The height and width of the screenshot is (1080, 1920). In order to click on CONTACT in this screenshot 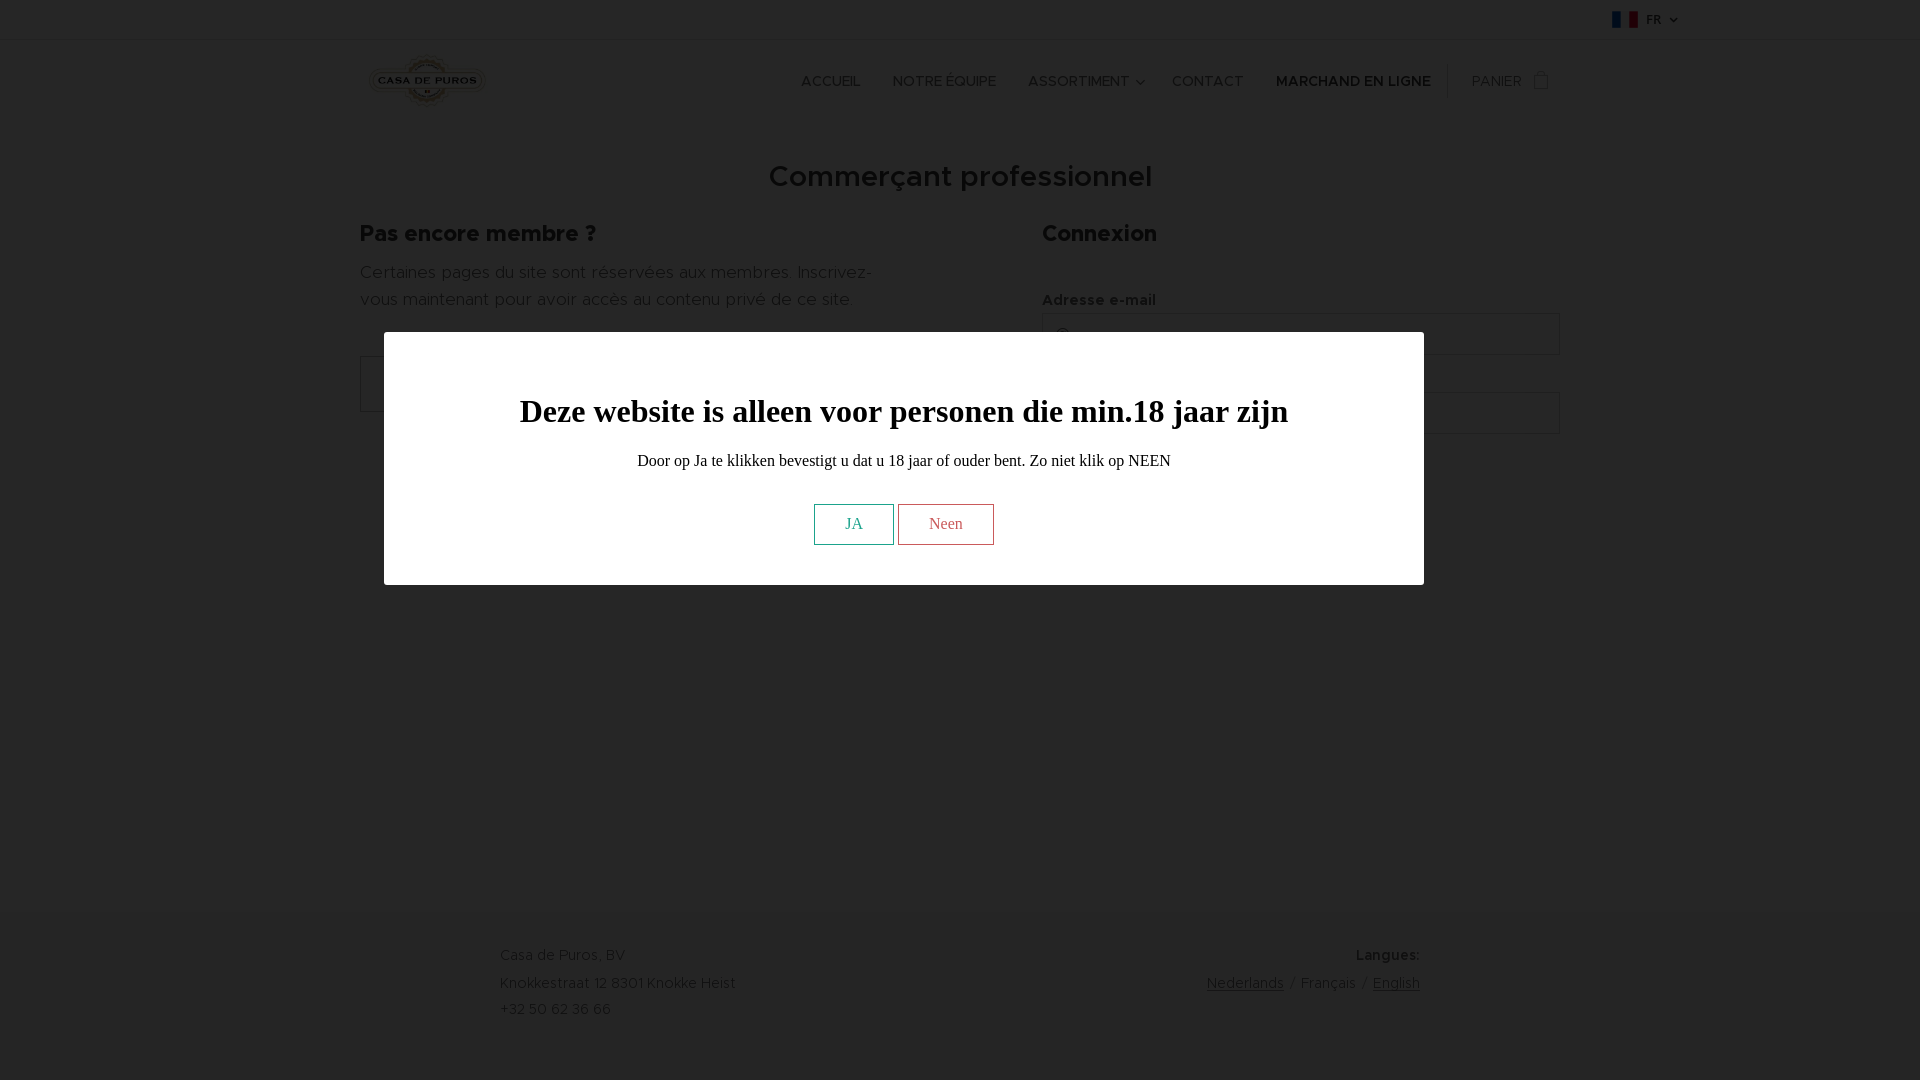, I will do `click(1208, 81)`.